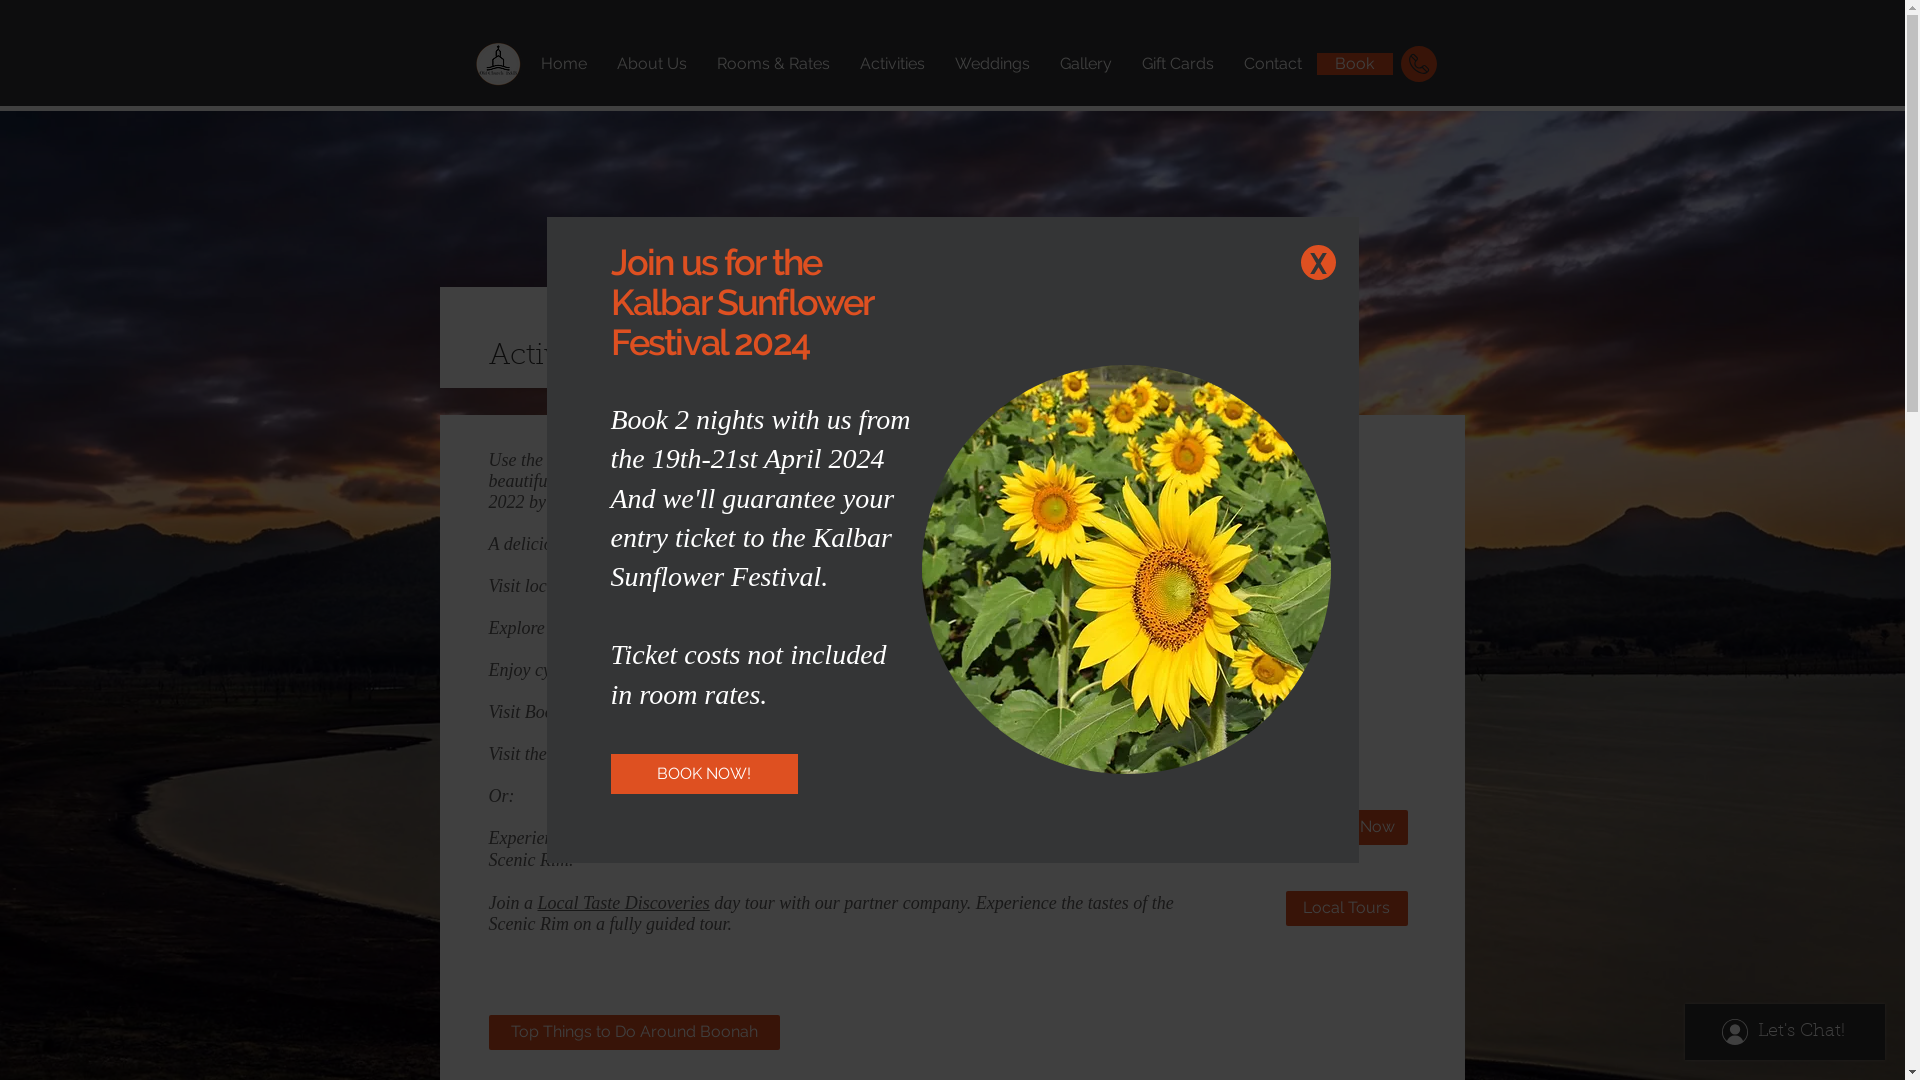 The width and height of the screenshot is (1920, 1080). What do you see at coordinates (892, 64) in the screenshot?
I see `Activities` at bounding box center [892, 64].